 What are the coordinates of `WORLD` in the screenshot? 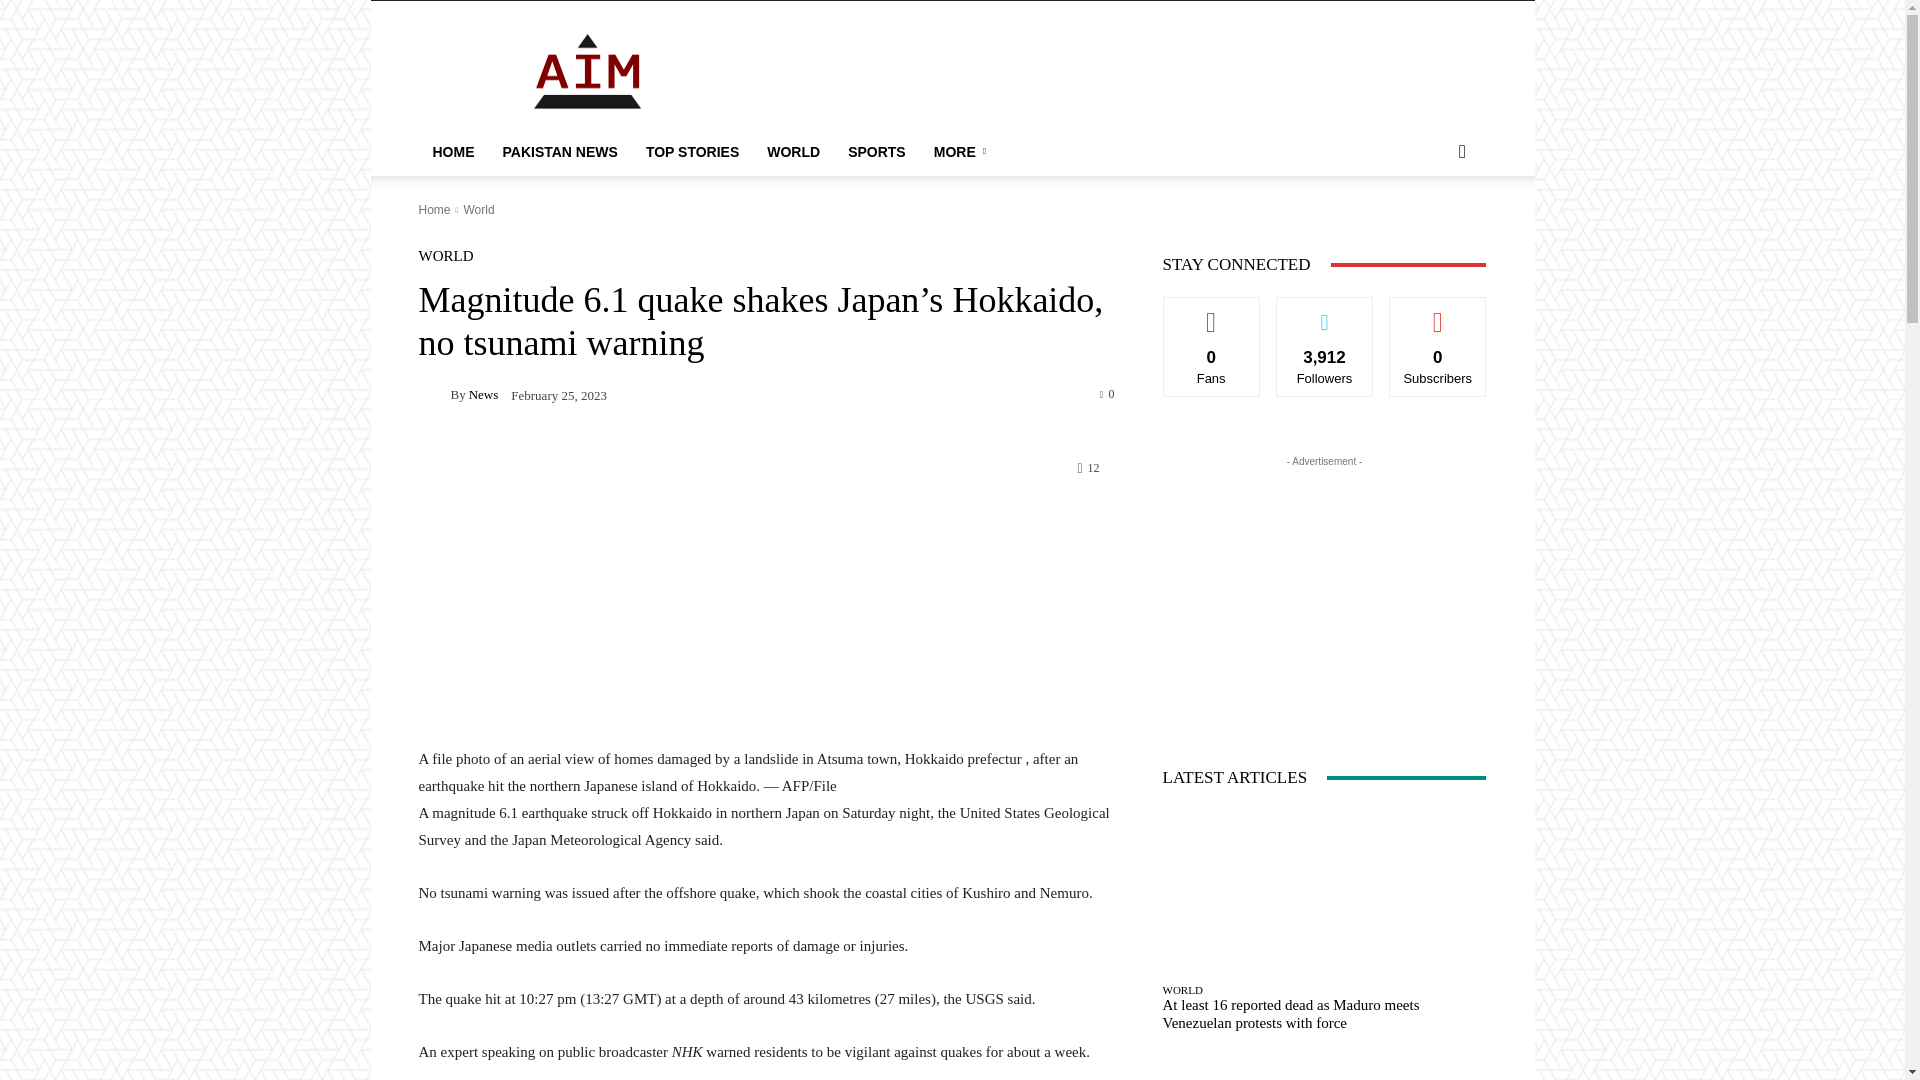 It's located at (792, 152).